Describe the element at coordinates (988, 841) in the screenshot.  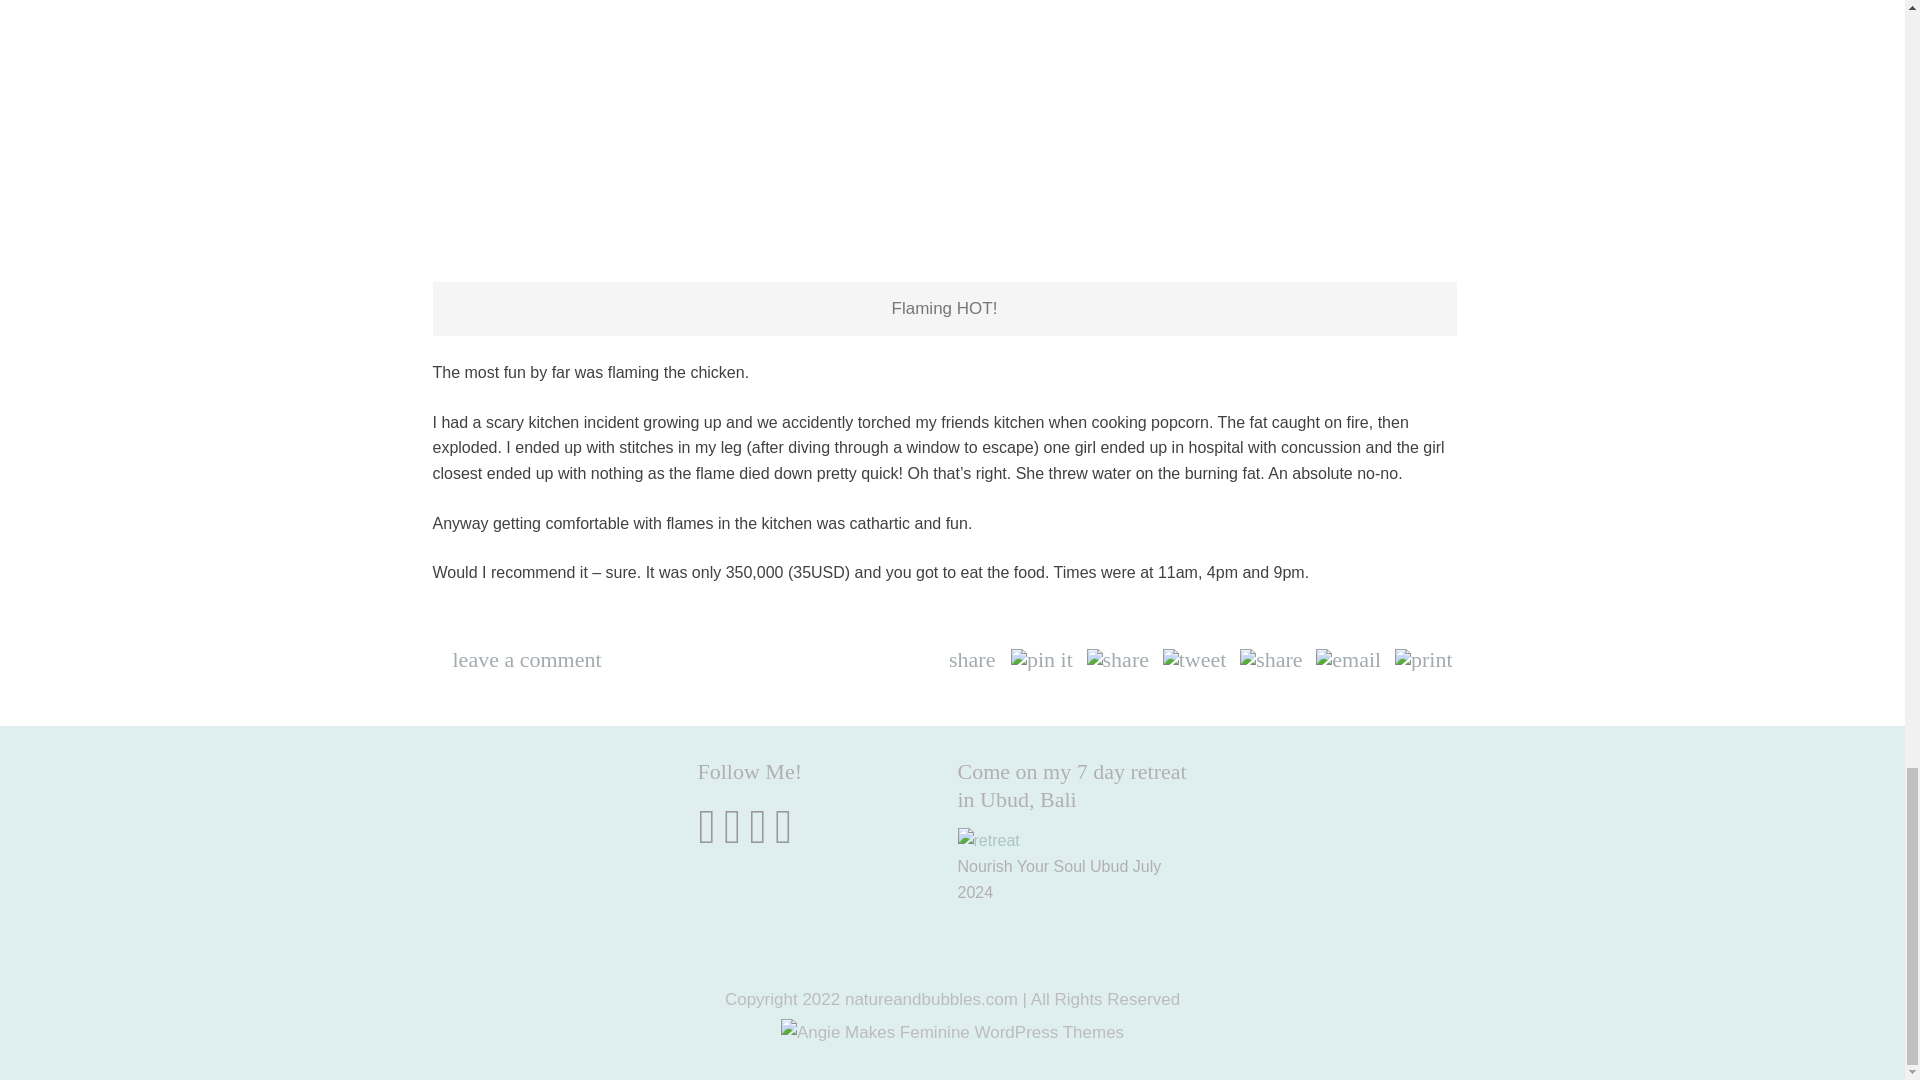
I see `Click on` at that location.